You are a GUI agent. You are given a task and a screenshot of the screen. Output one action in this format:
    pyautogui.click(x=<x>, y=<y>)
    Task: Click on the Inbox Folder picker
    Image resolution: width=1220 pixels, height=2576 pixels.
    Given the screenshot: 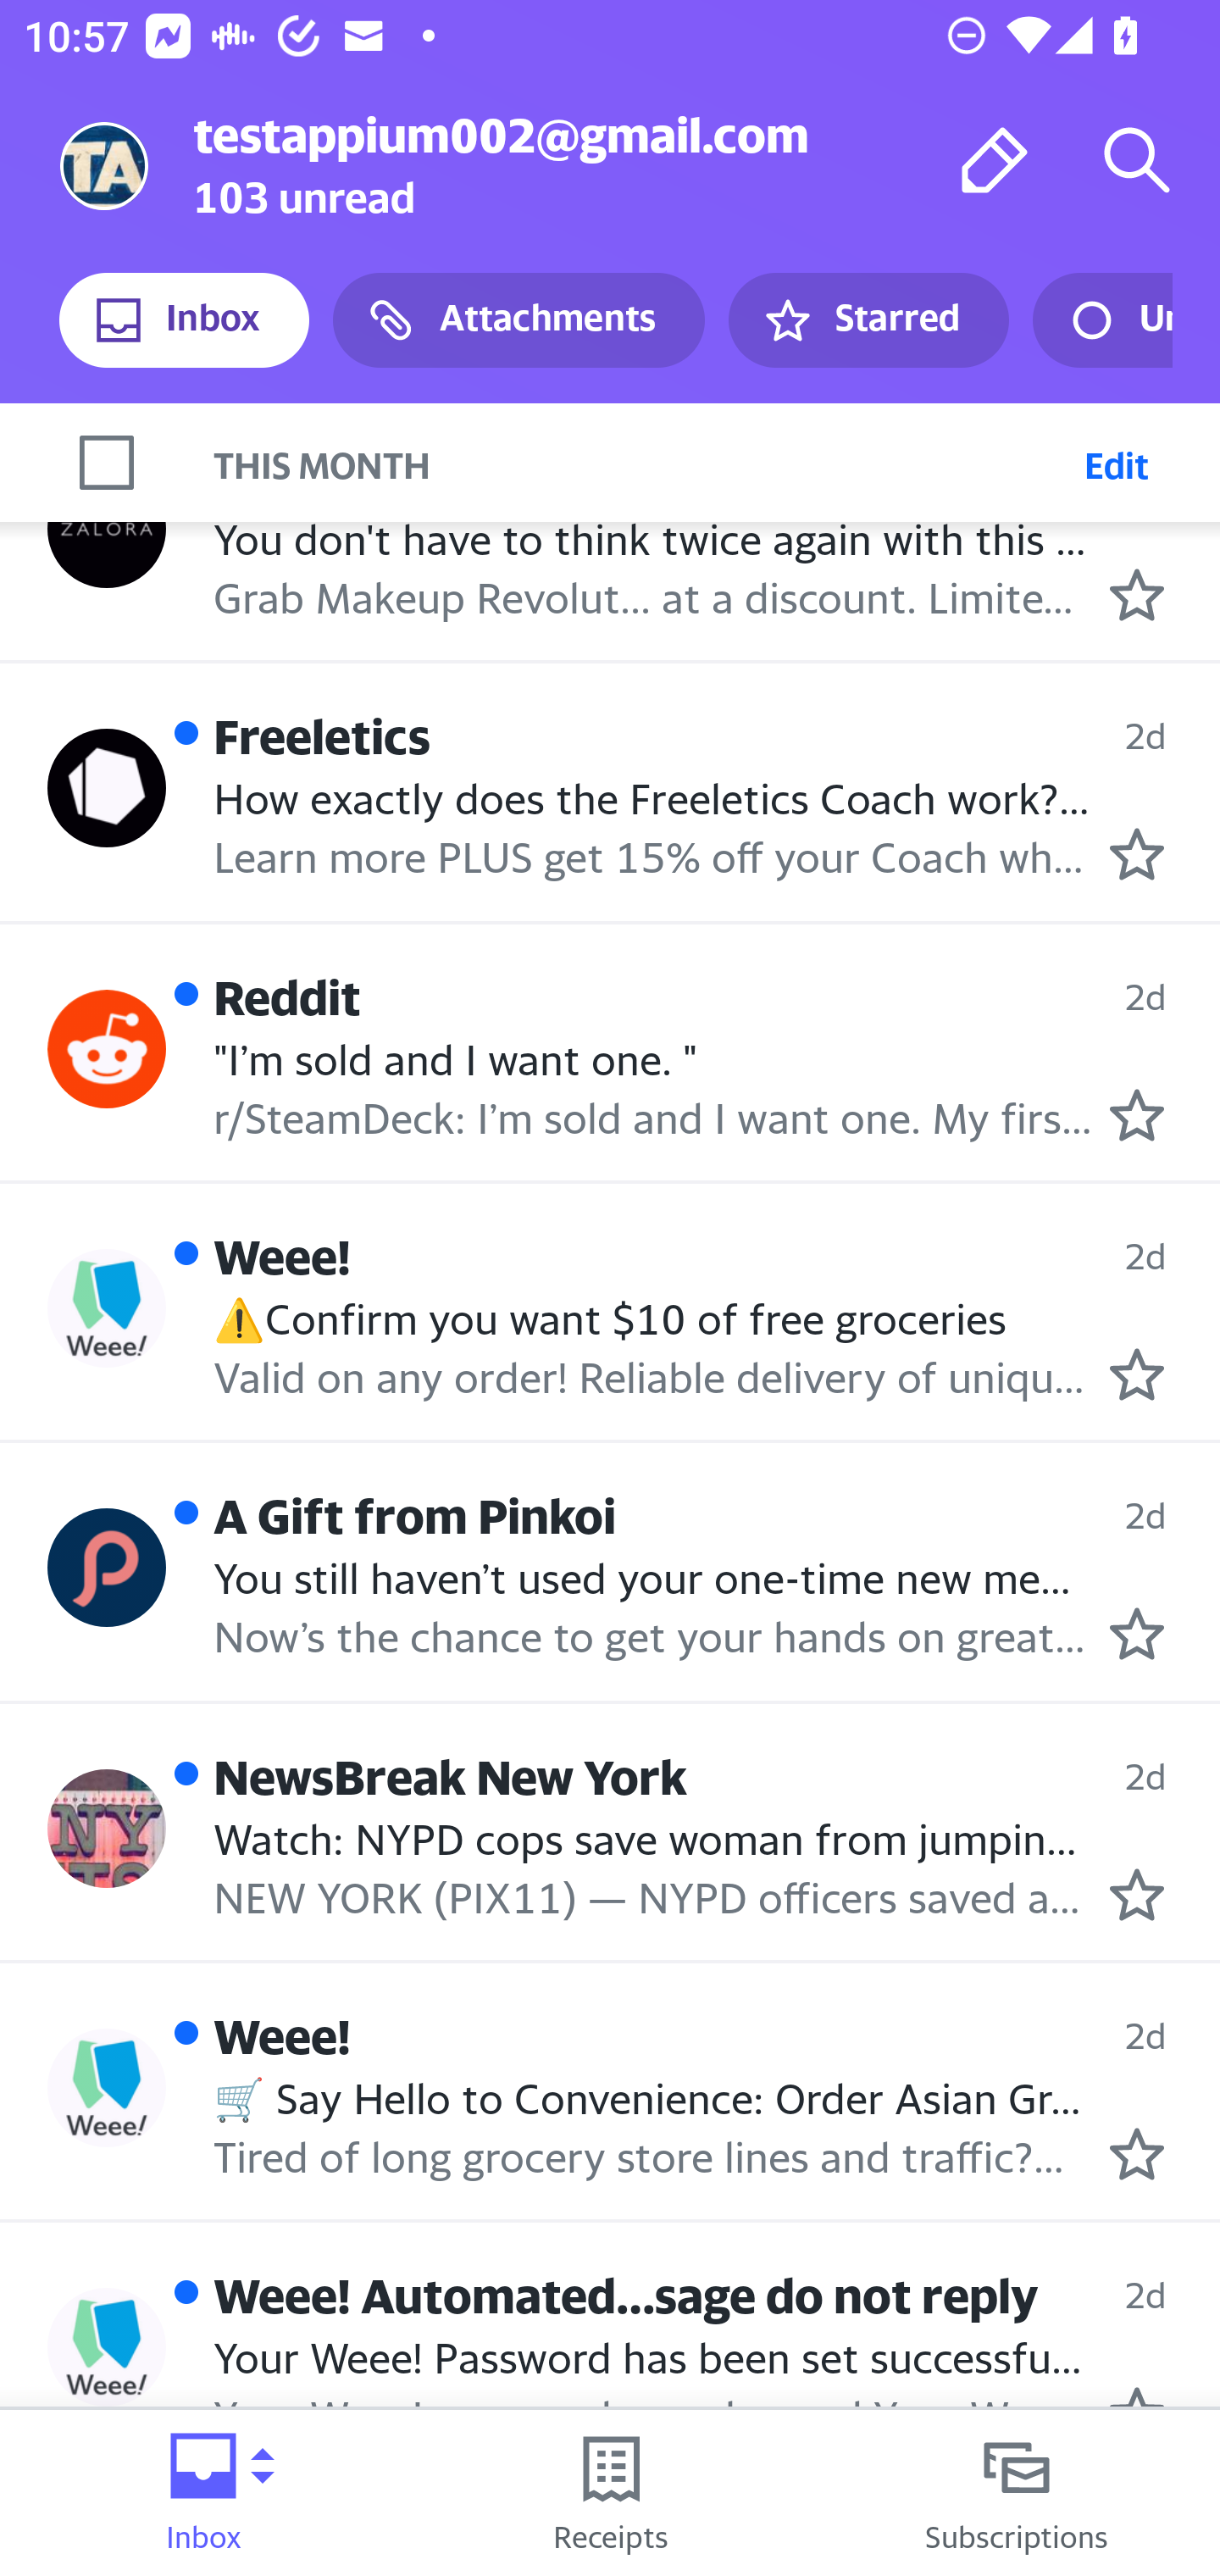 What is the action you would take?
    pyautogui.click(x=203, y=2493)
    